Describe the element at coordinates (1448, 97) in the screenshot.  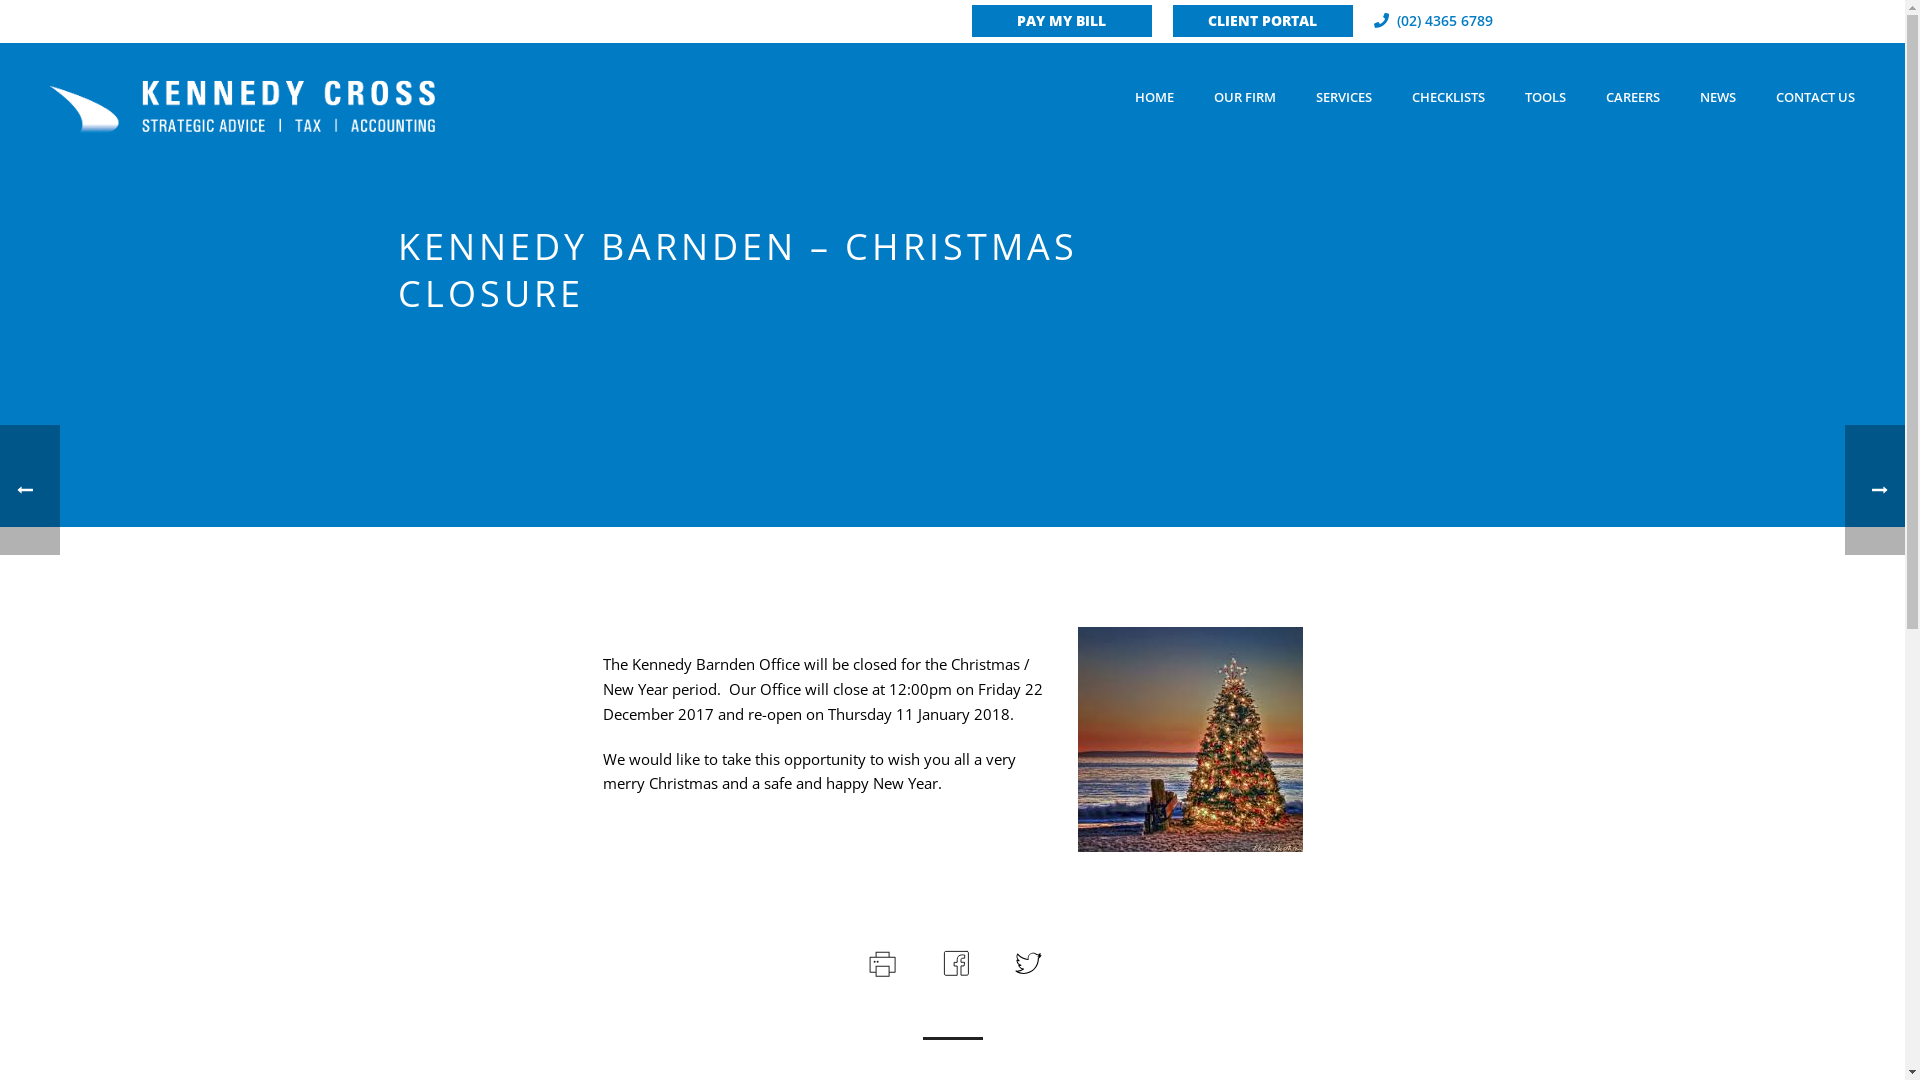
I see `CHECKLISTS` at that location.